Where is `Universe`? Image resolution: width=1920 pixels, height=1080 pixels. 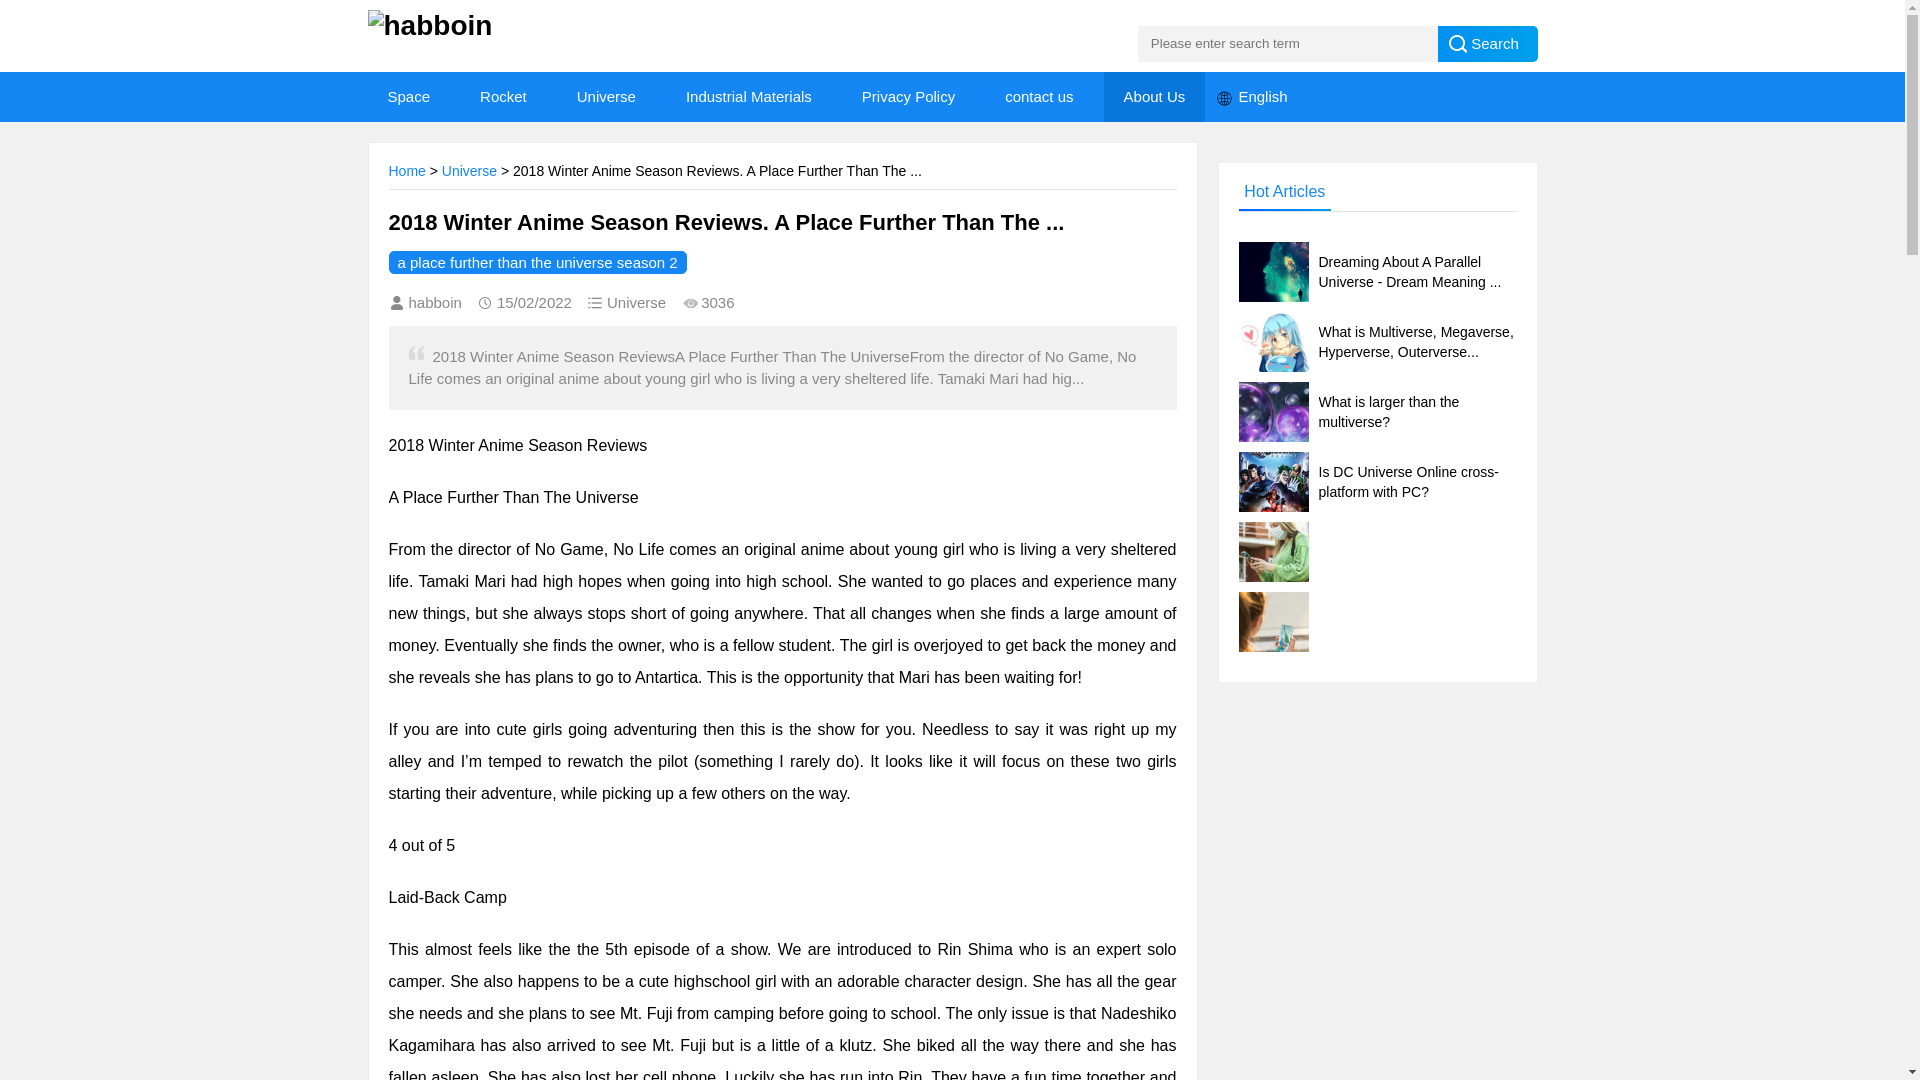
Universe is located at coordinates (606, 97).